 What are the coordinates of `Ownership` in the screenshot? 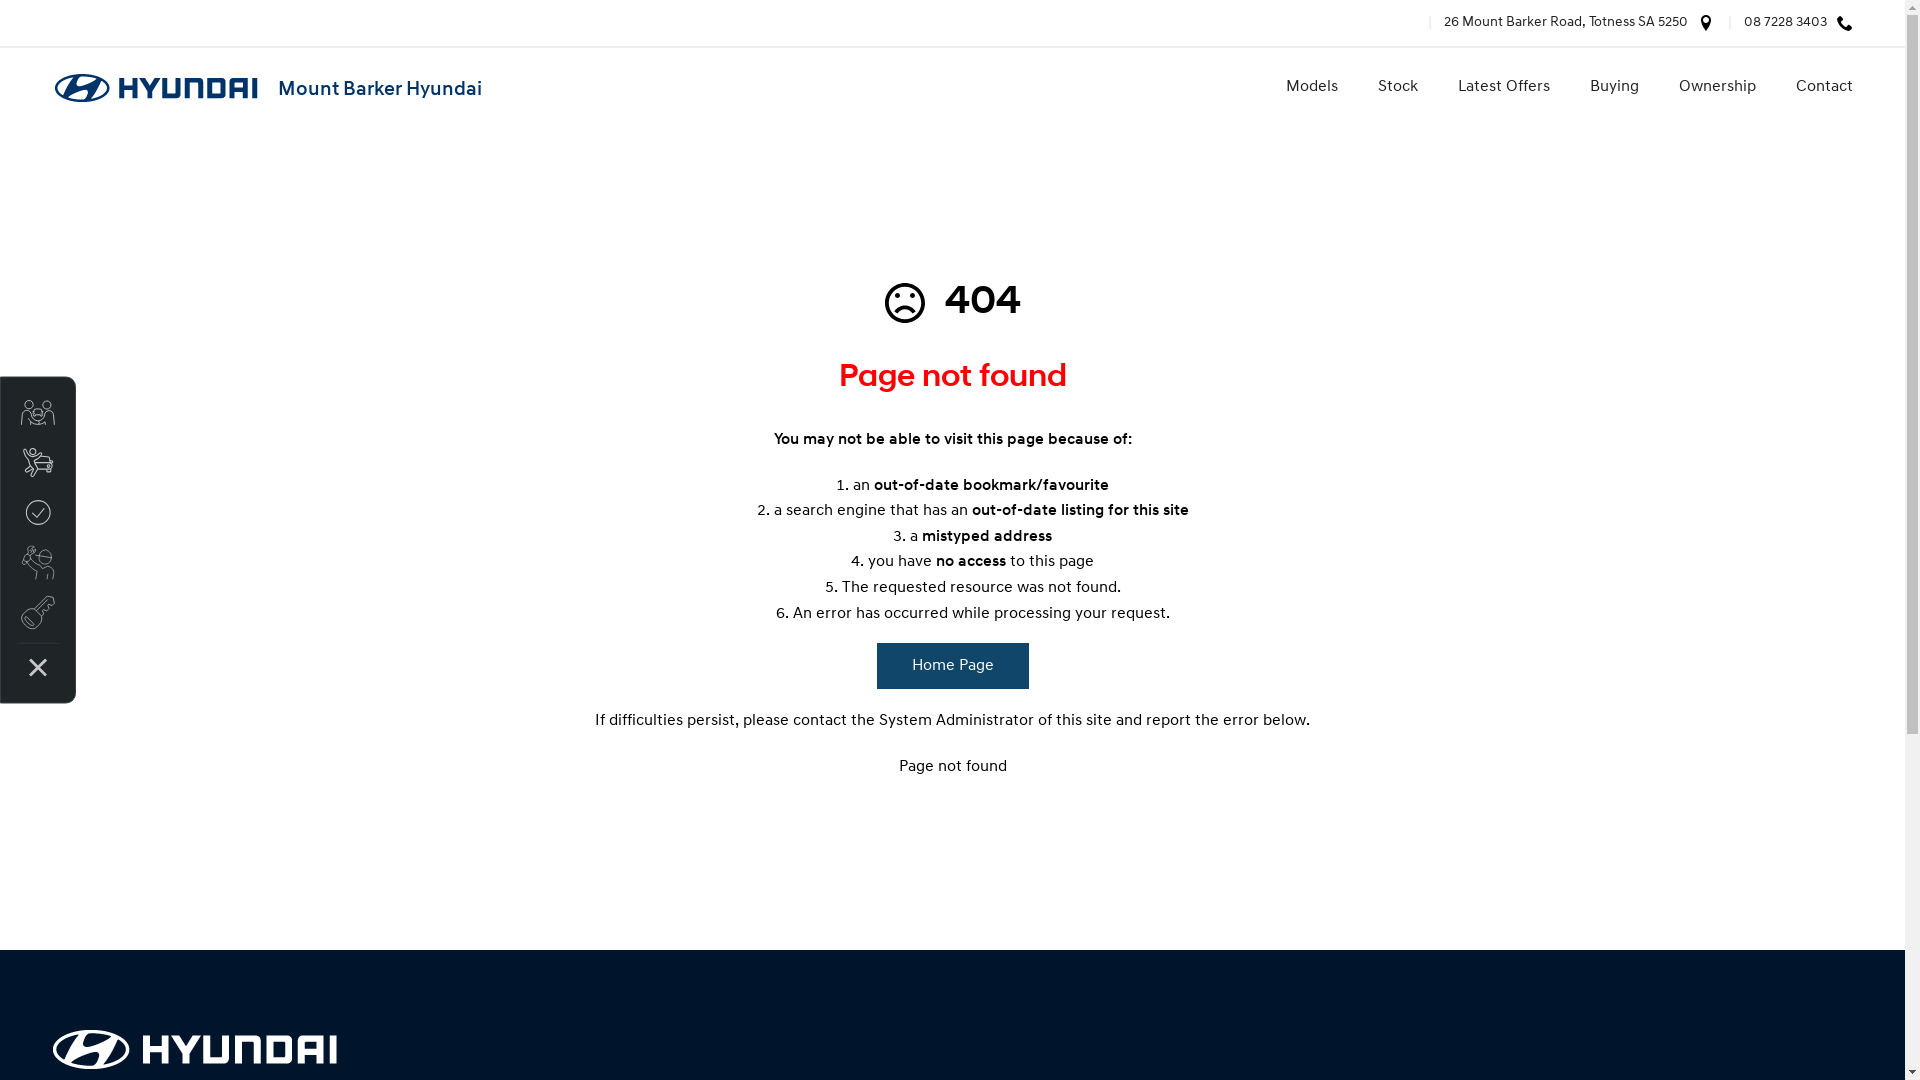 It's located at (1716, 88).